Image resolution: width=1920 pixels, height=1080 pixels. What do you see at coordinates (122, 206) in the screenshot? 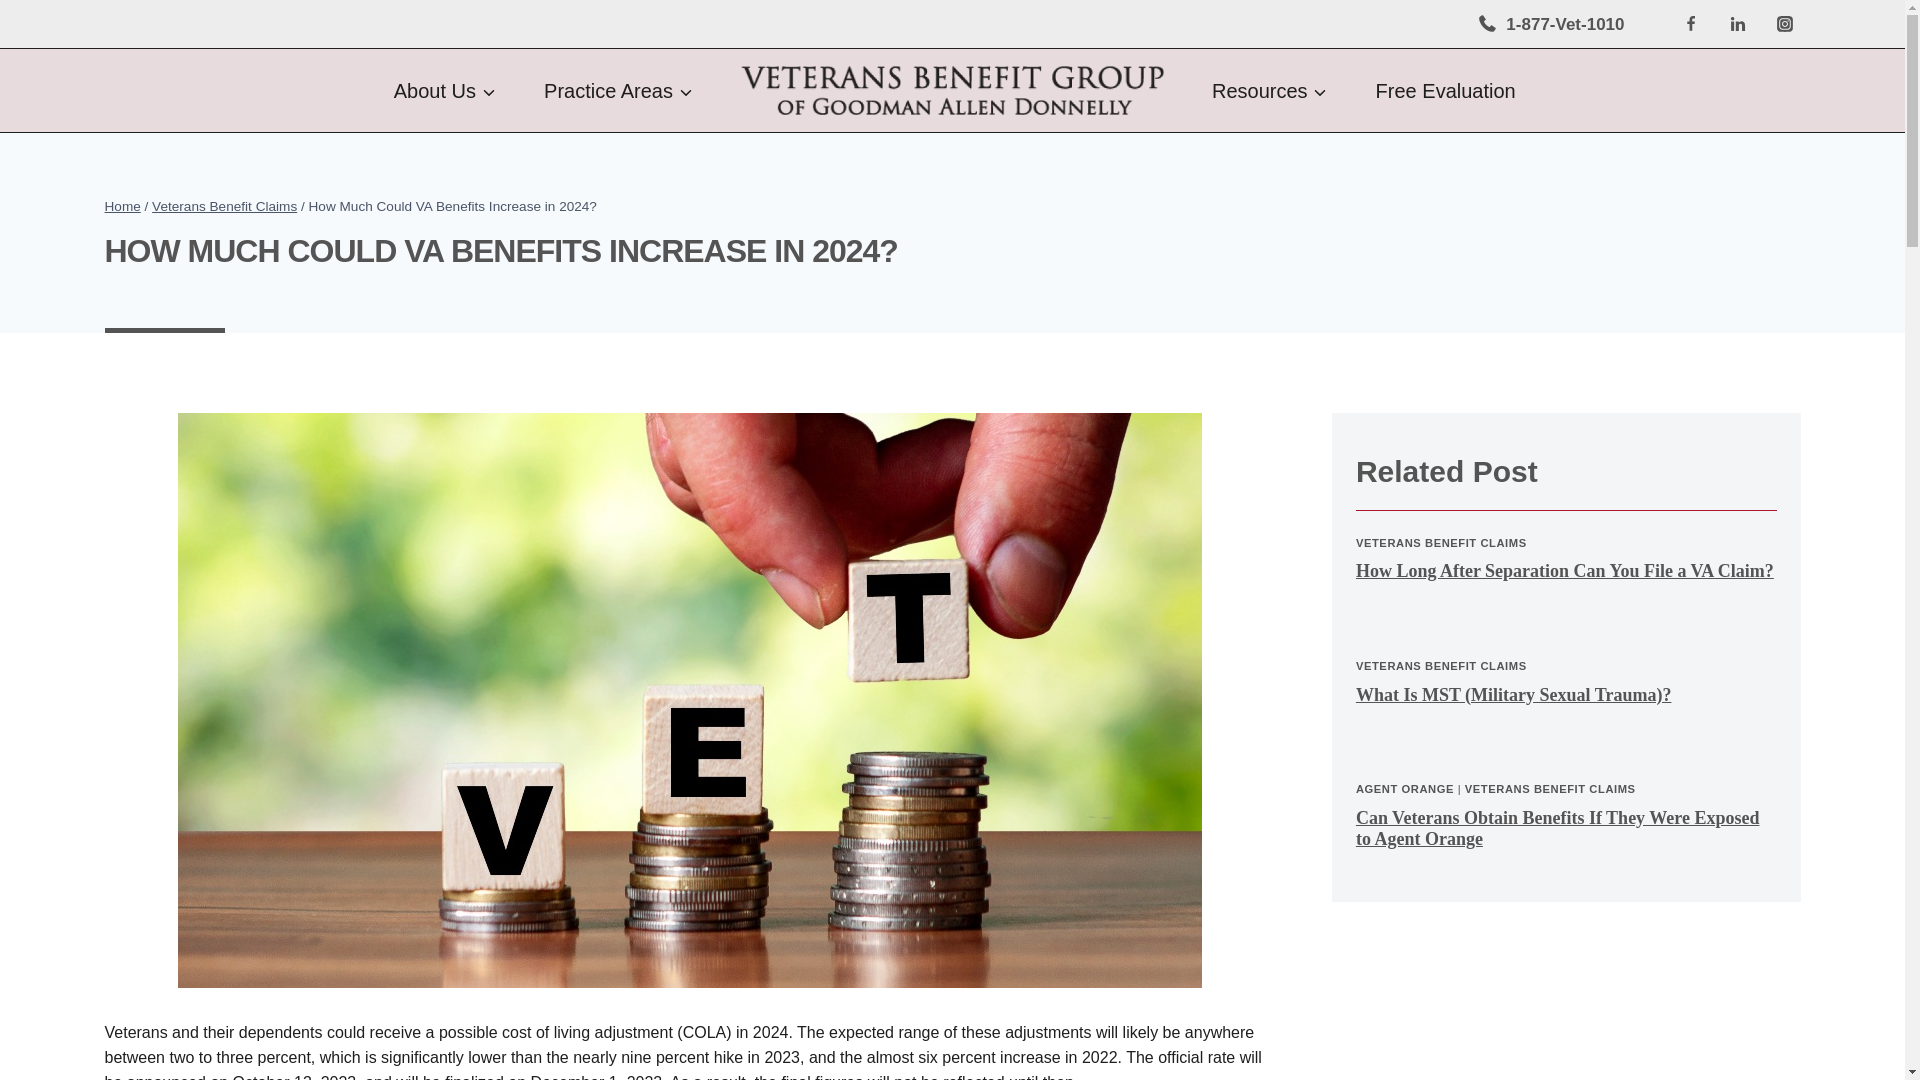
I see `Home` at bounding box center [122, 206].